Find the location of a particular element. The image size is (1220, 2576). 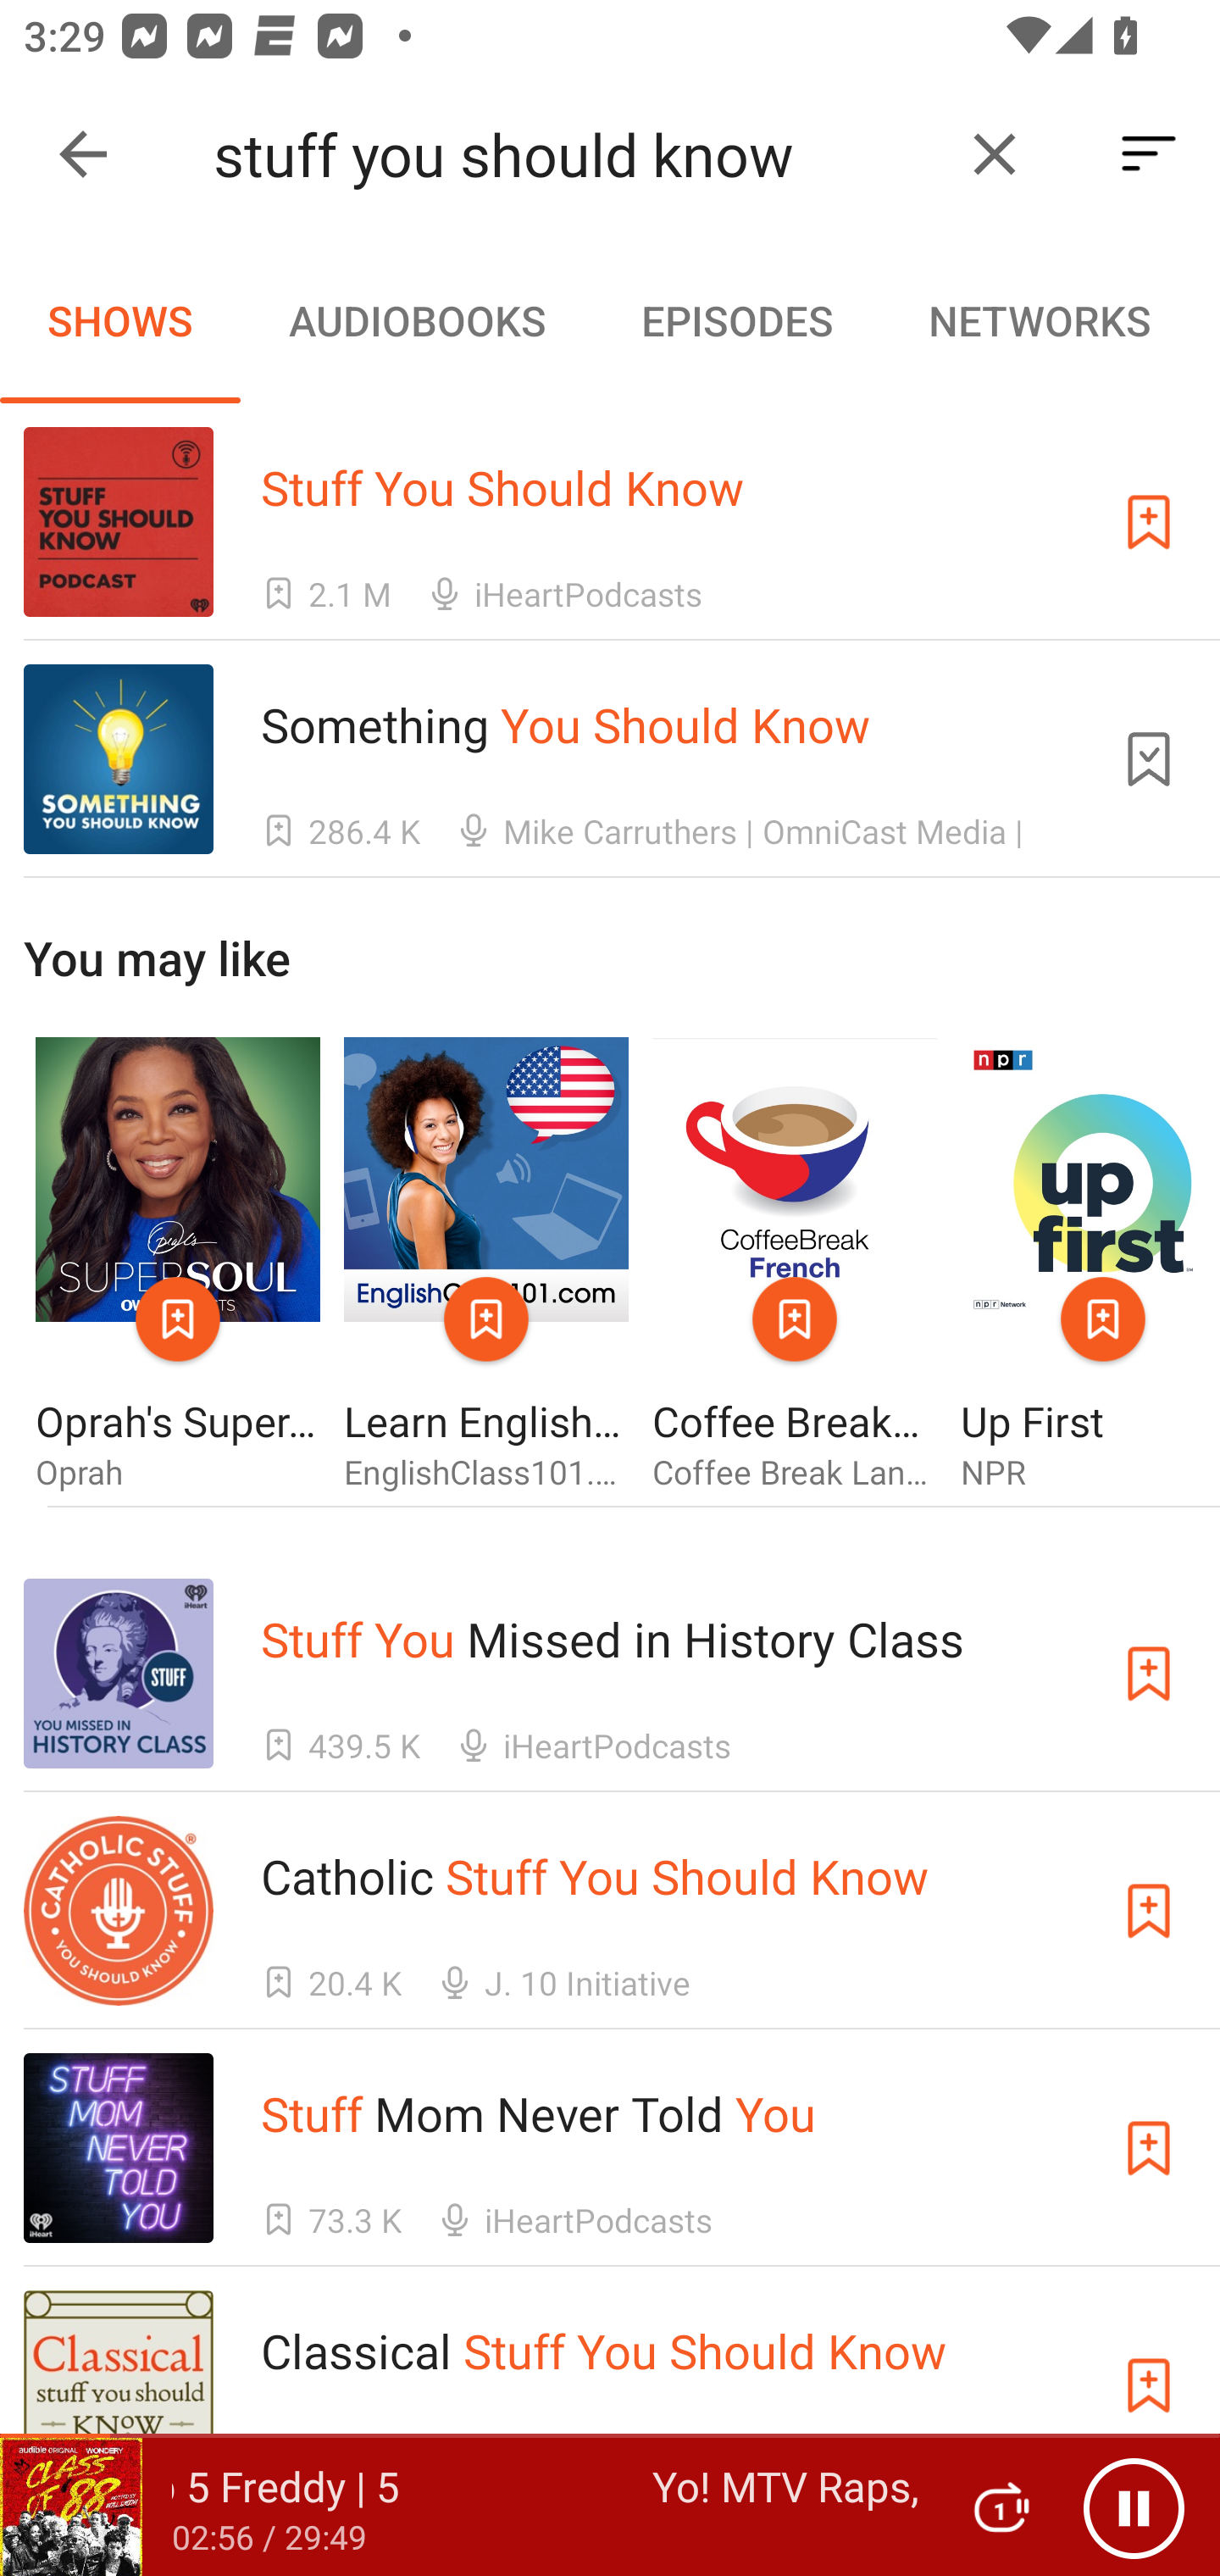

NETWORKS is located at coordinates (1039, 320).